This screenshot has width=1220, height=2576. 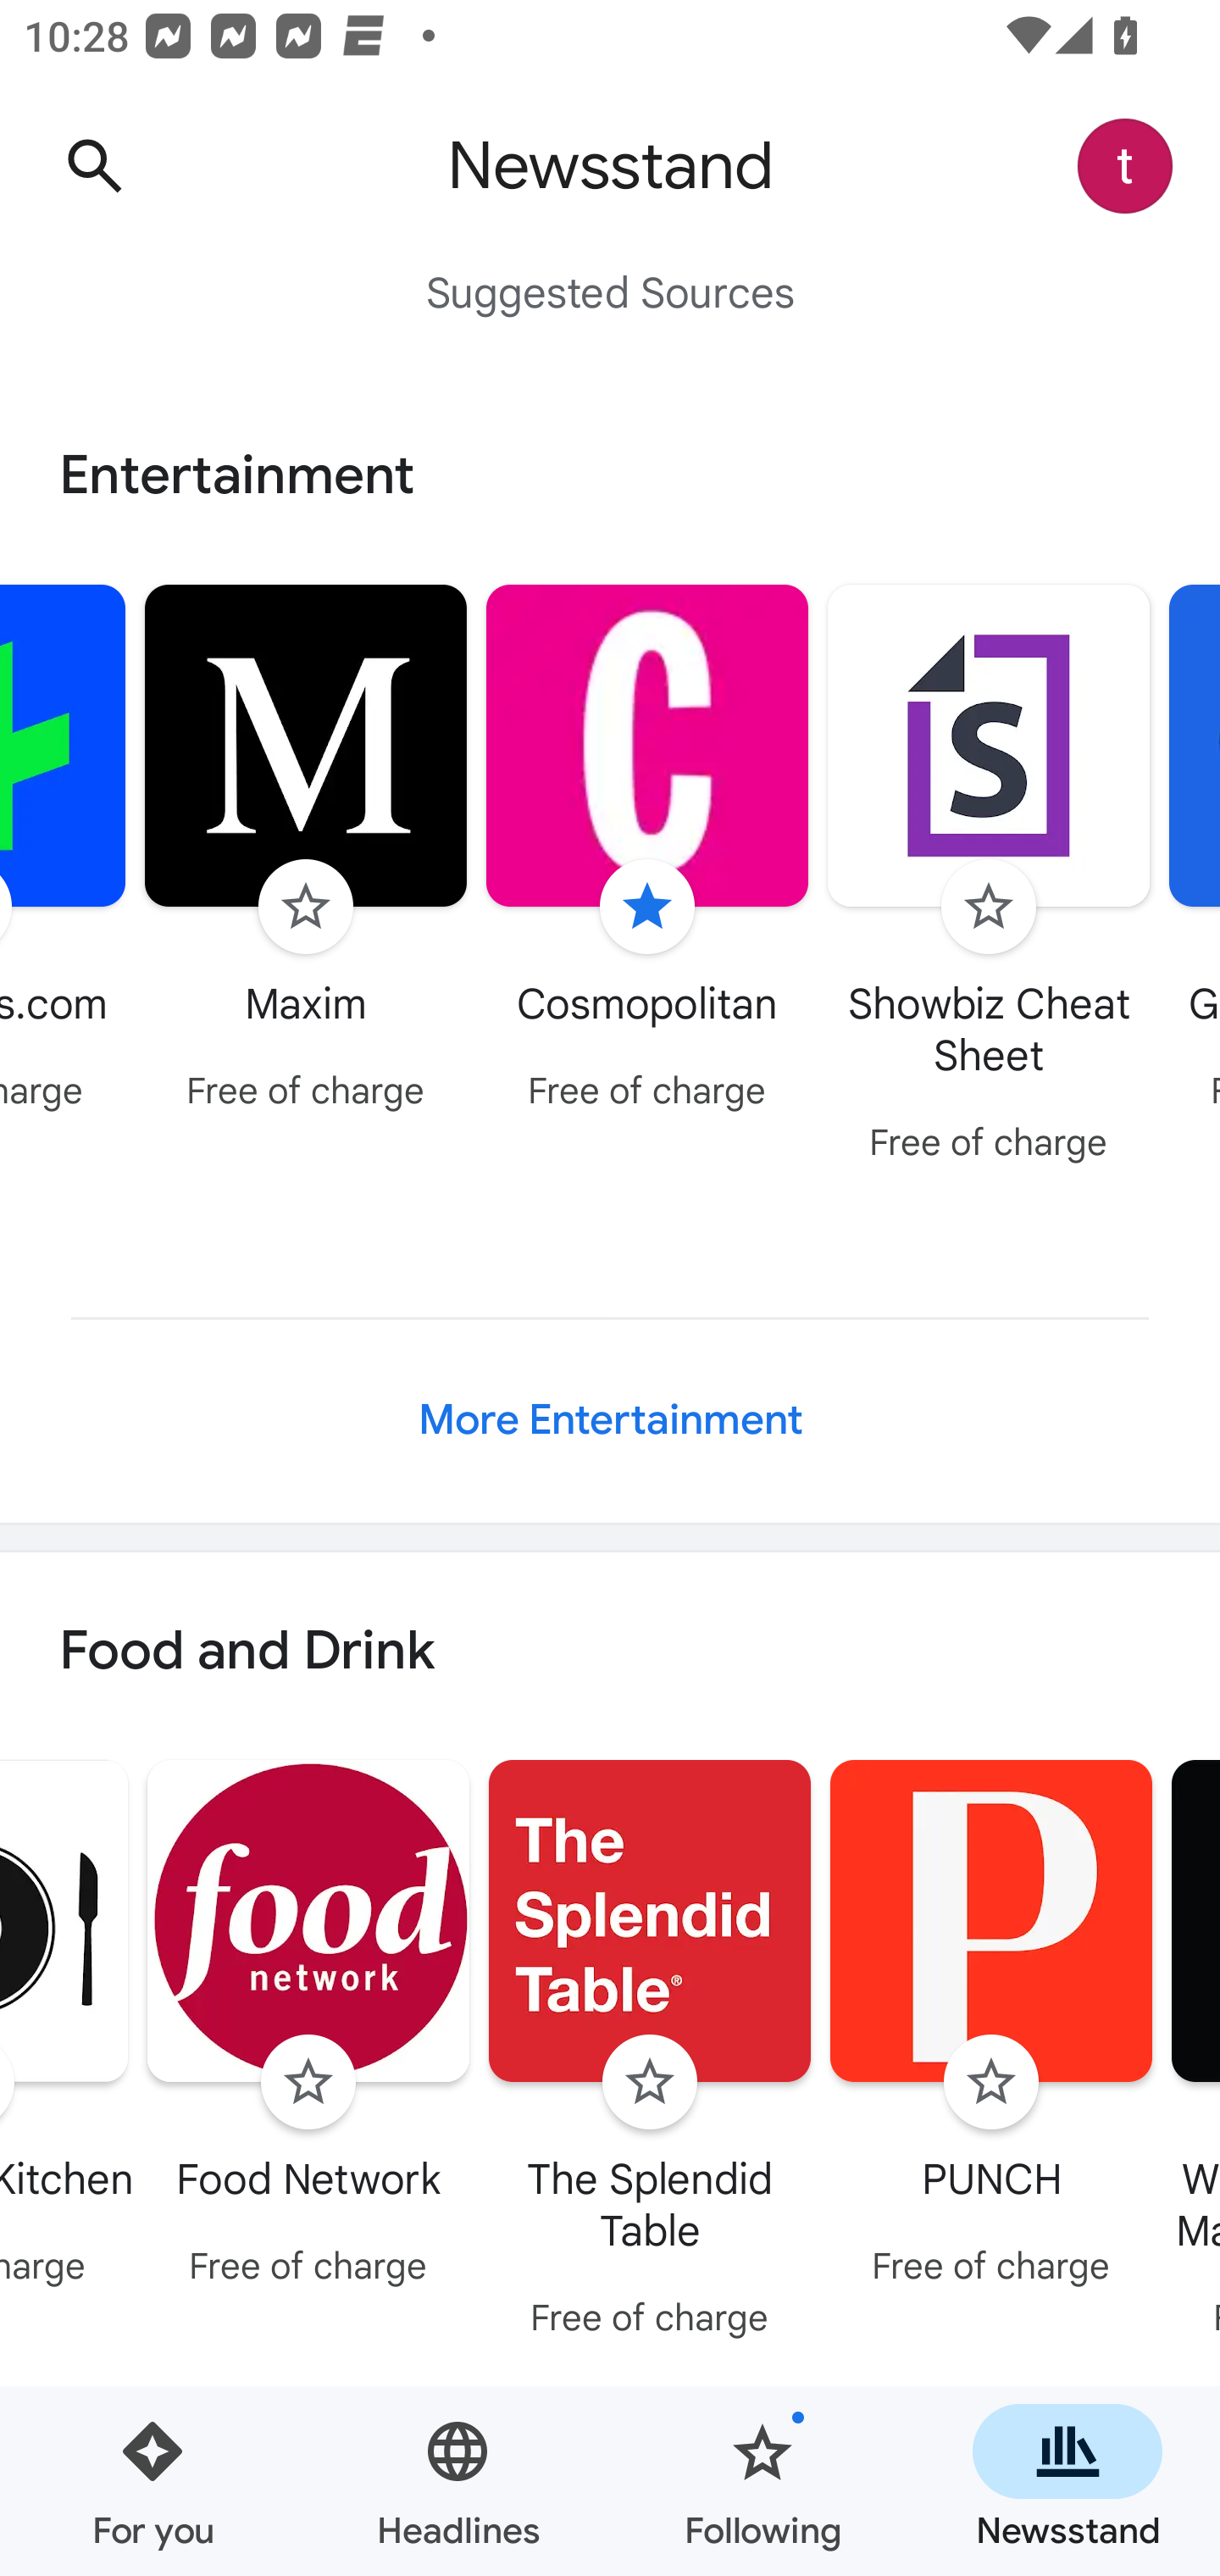 I want to click on Unfollow Cosmopolitan Free of charge, so click(x=647, y=851).